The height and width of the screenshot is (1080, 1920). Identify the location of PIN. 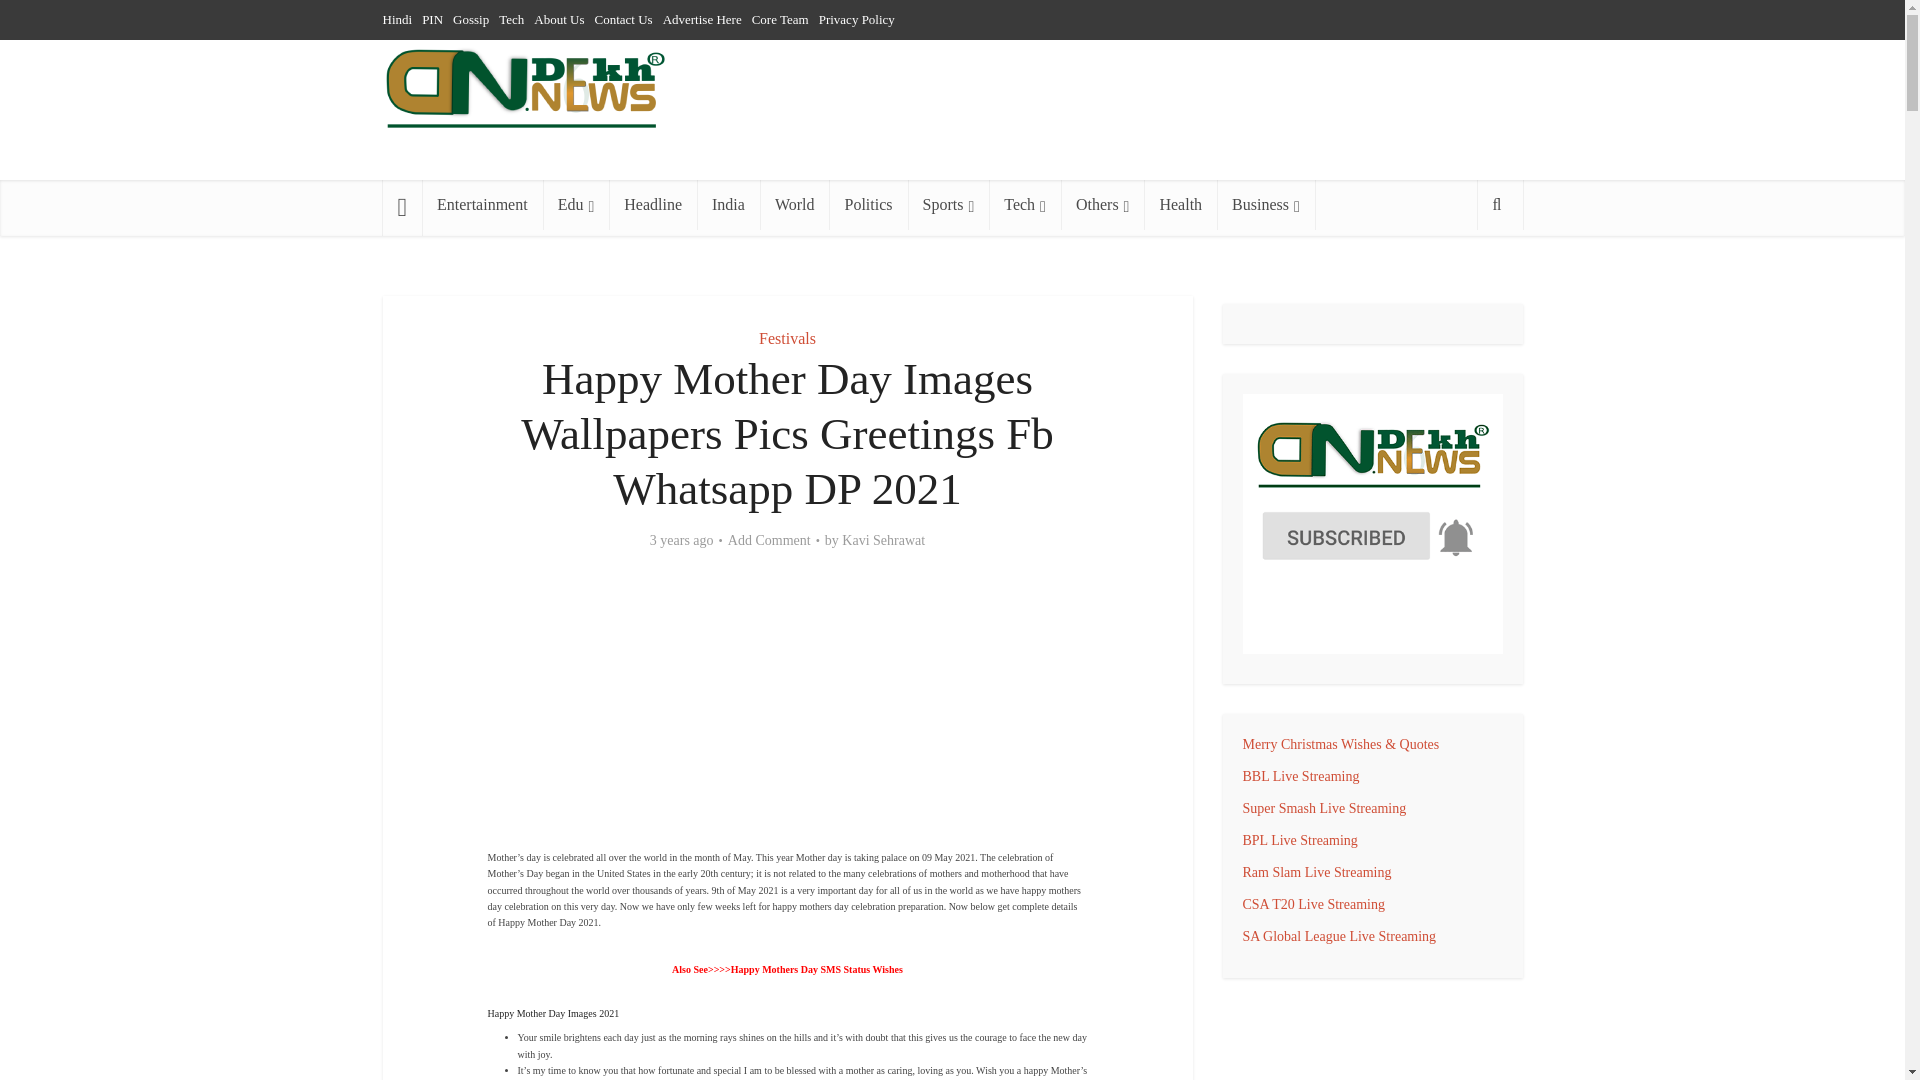
(432, 19).